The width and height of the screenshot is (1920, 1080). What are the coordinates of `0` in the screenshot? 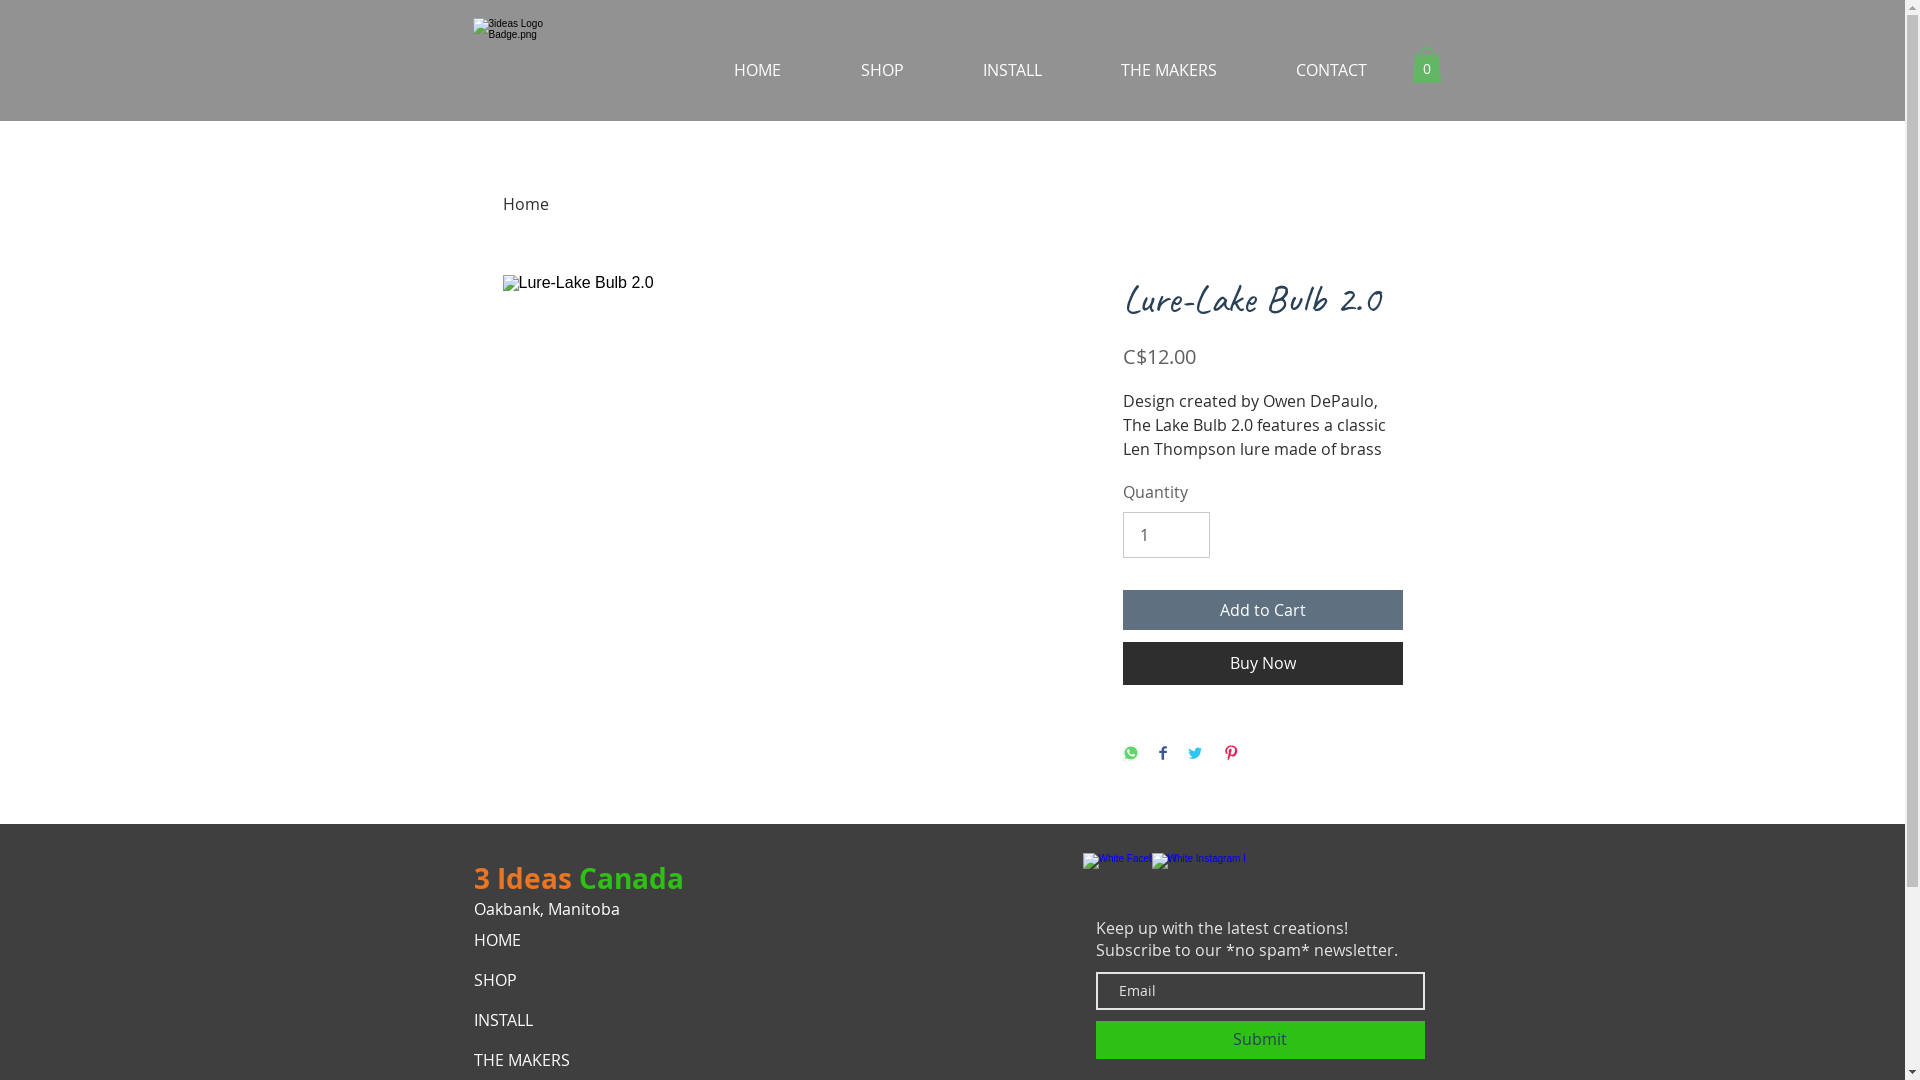 It's located at (1427, 65).